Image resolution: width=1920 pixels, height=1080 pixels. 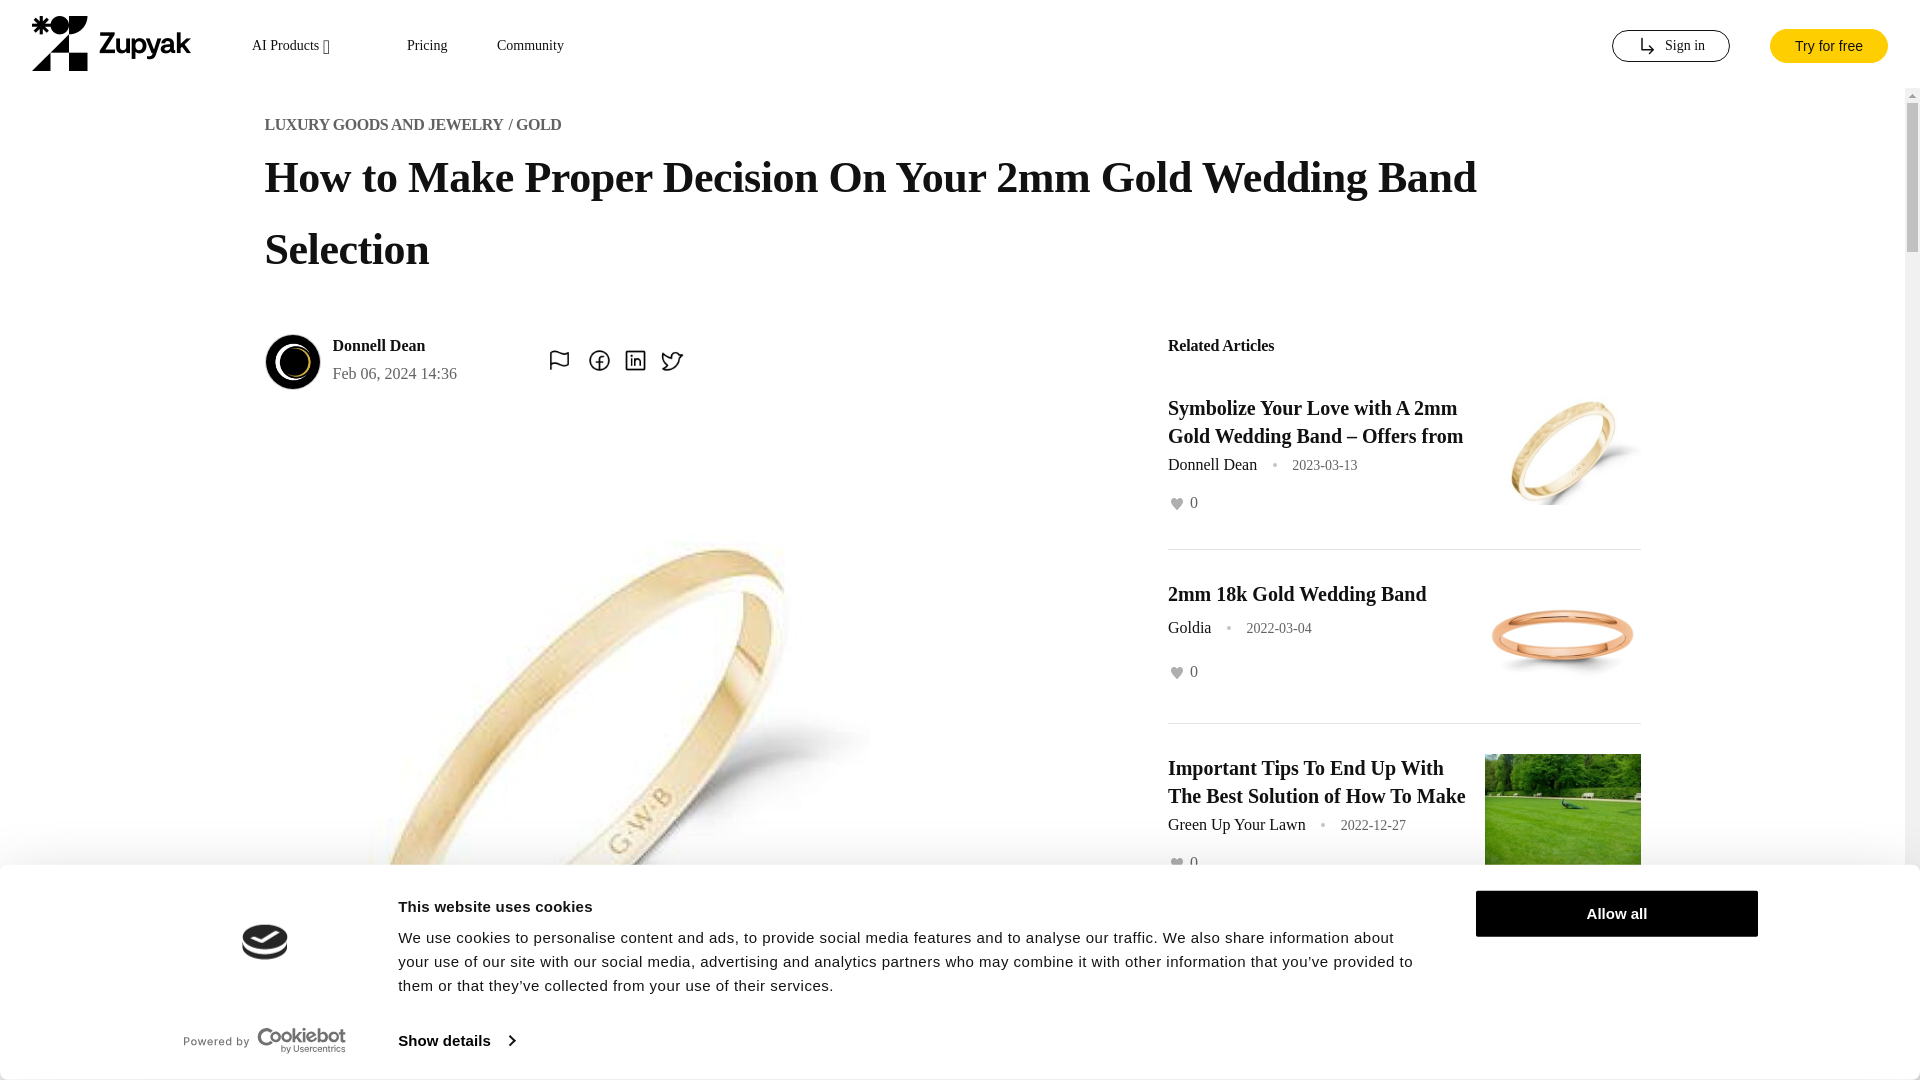 I want to click on How to make your VPN undetectable, so click(x=1270, y=967).